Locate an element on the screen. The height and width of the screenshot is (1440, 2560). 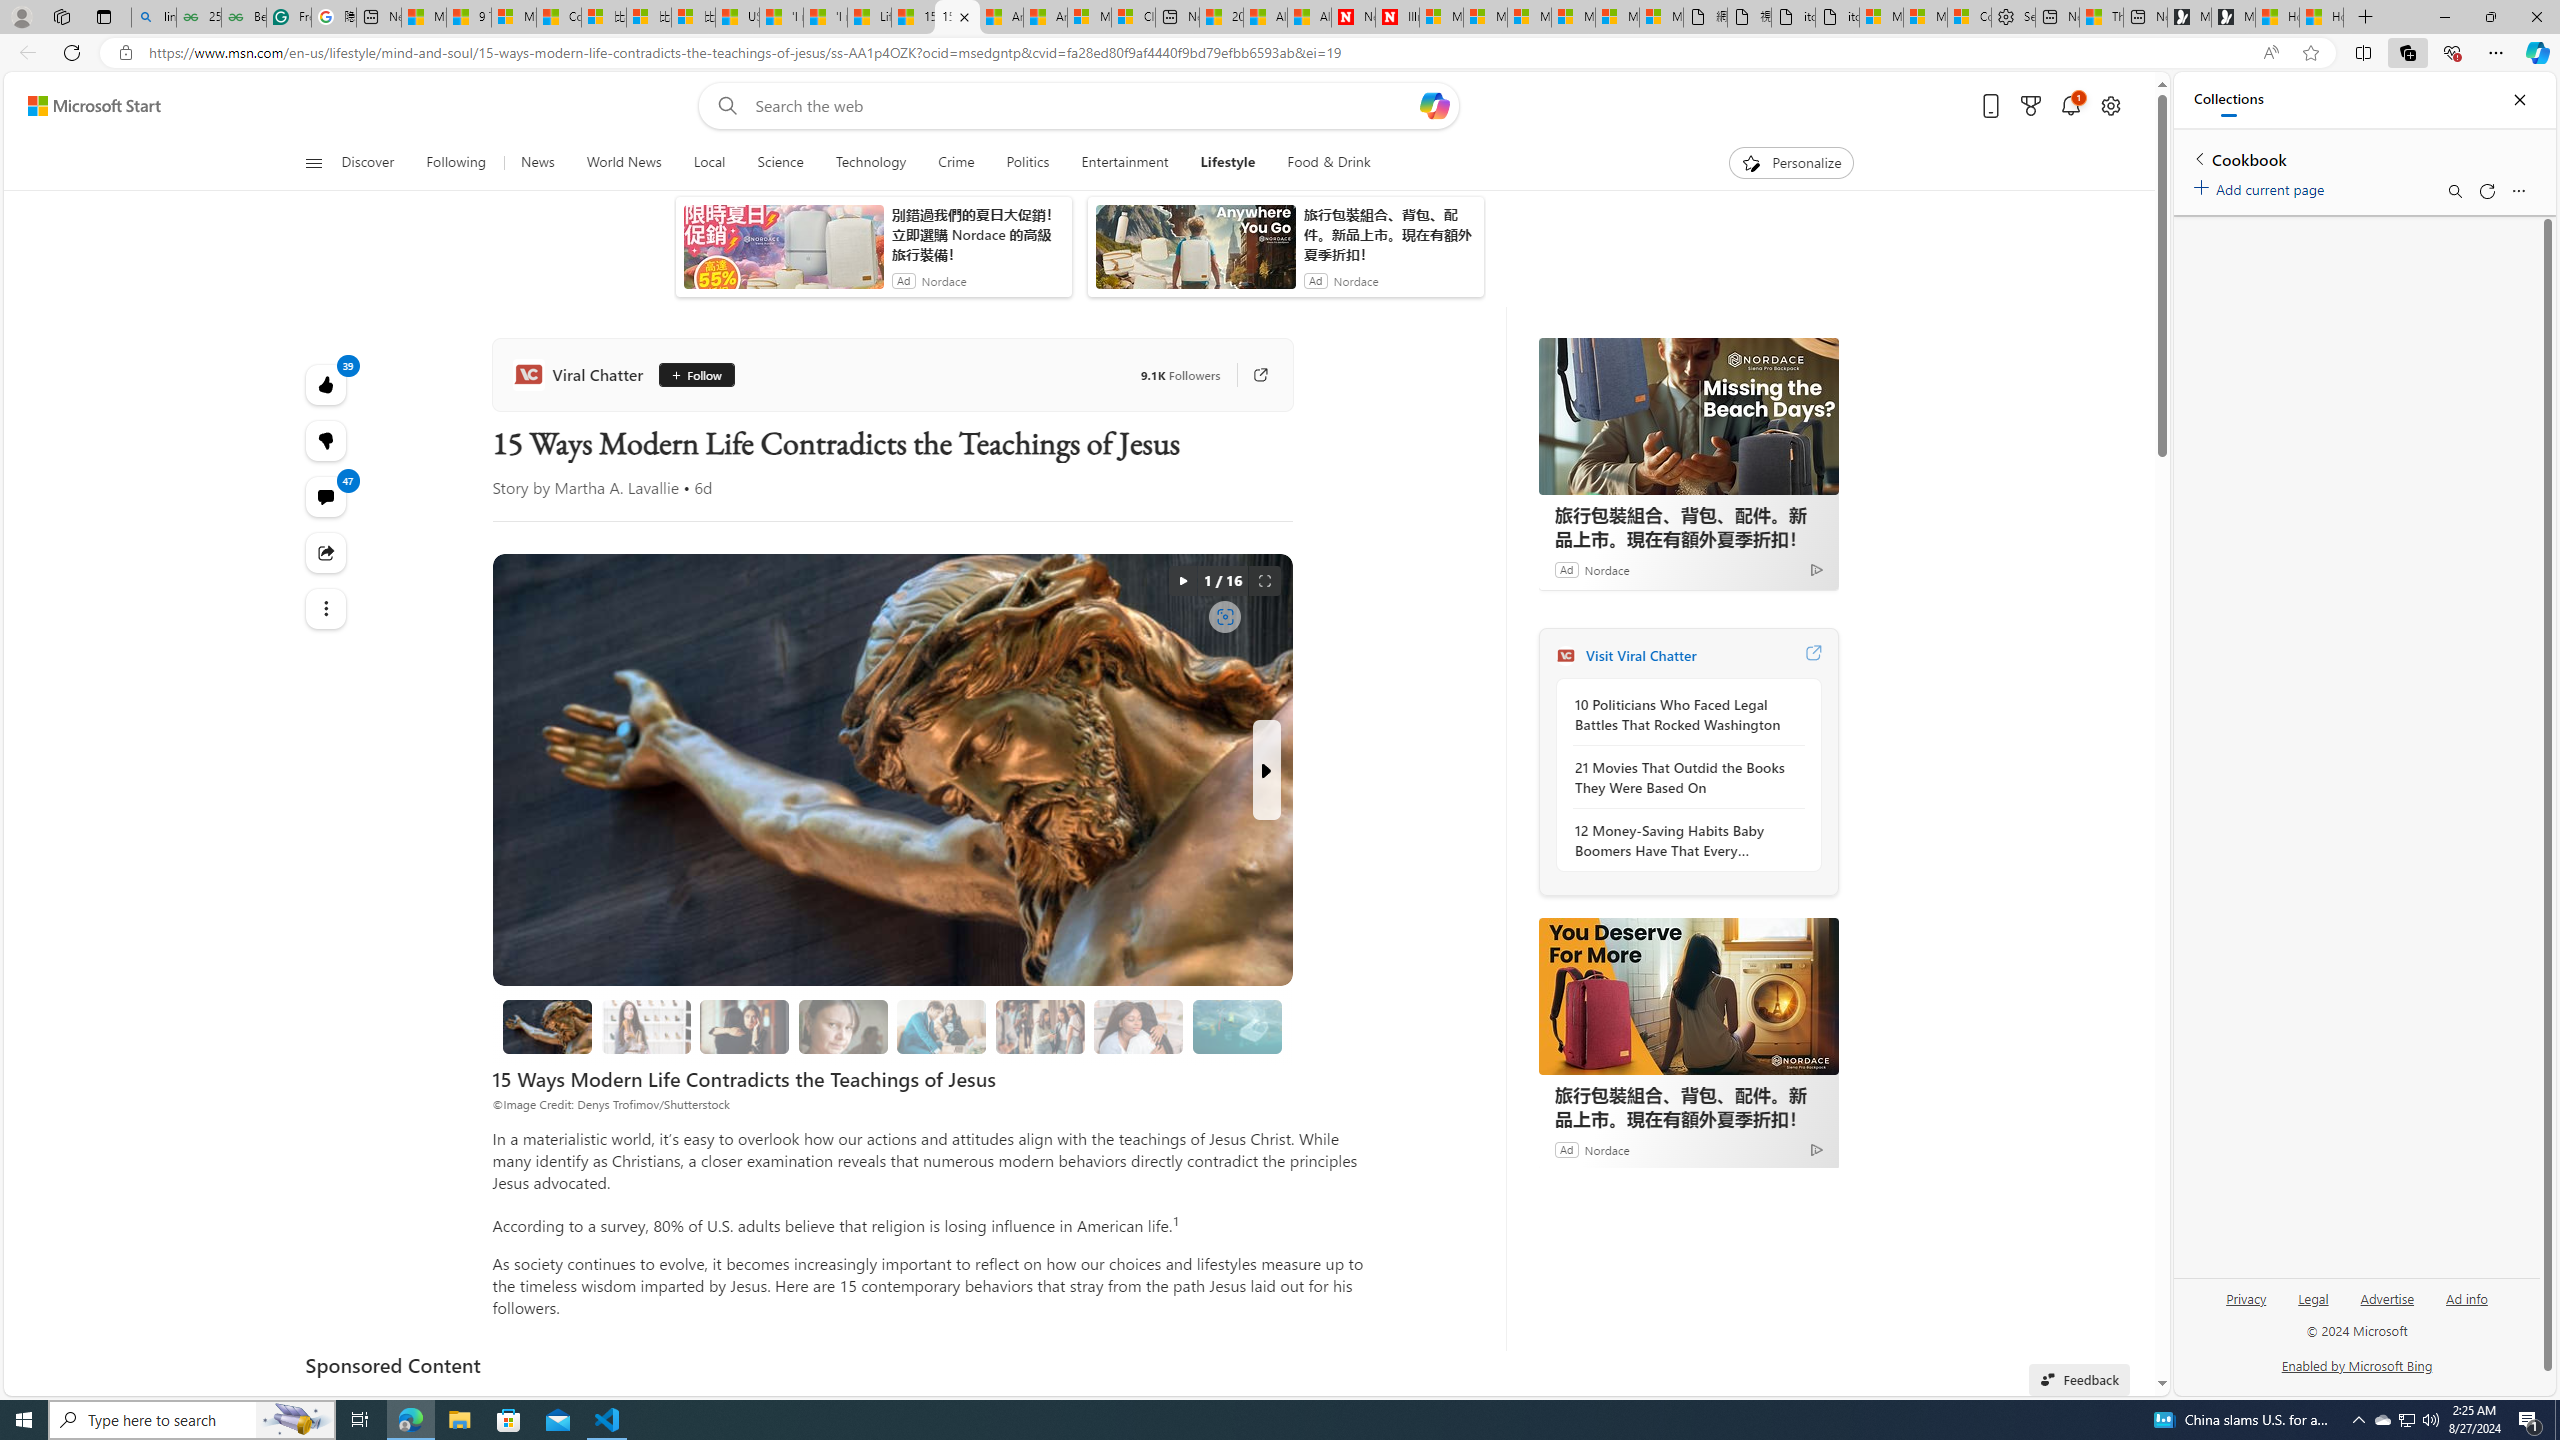
New tab is located at coordinates (2145, 17).